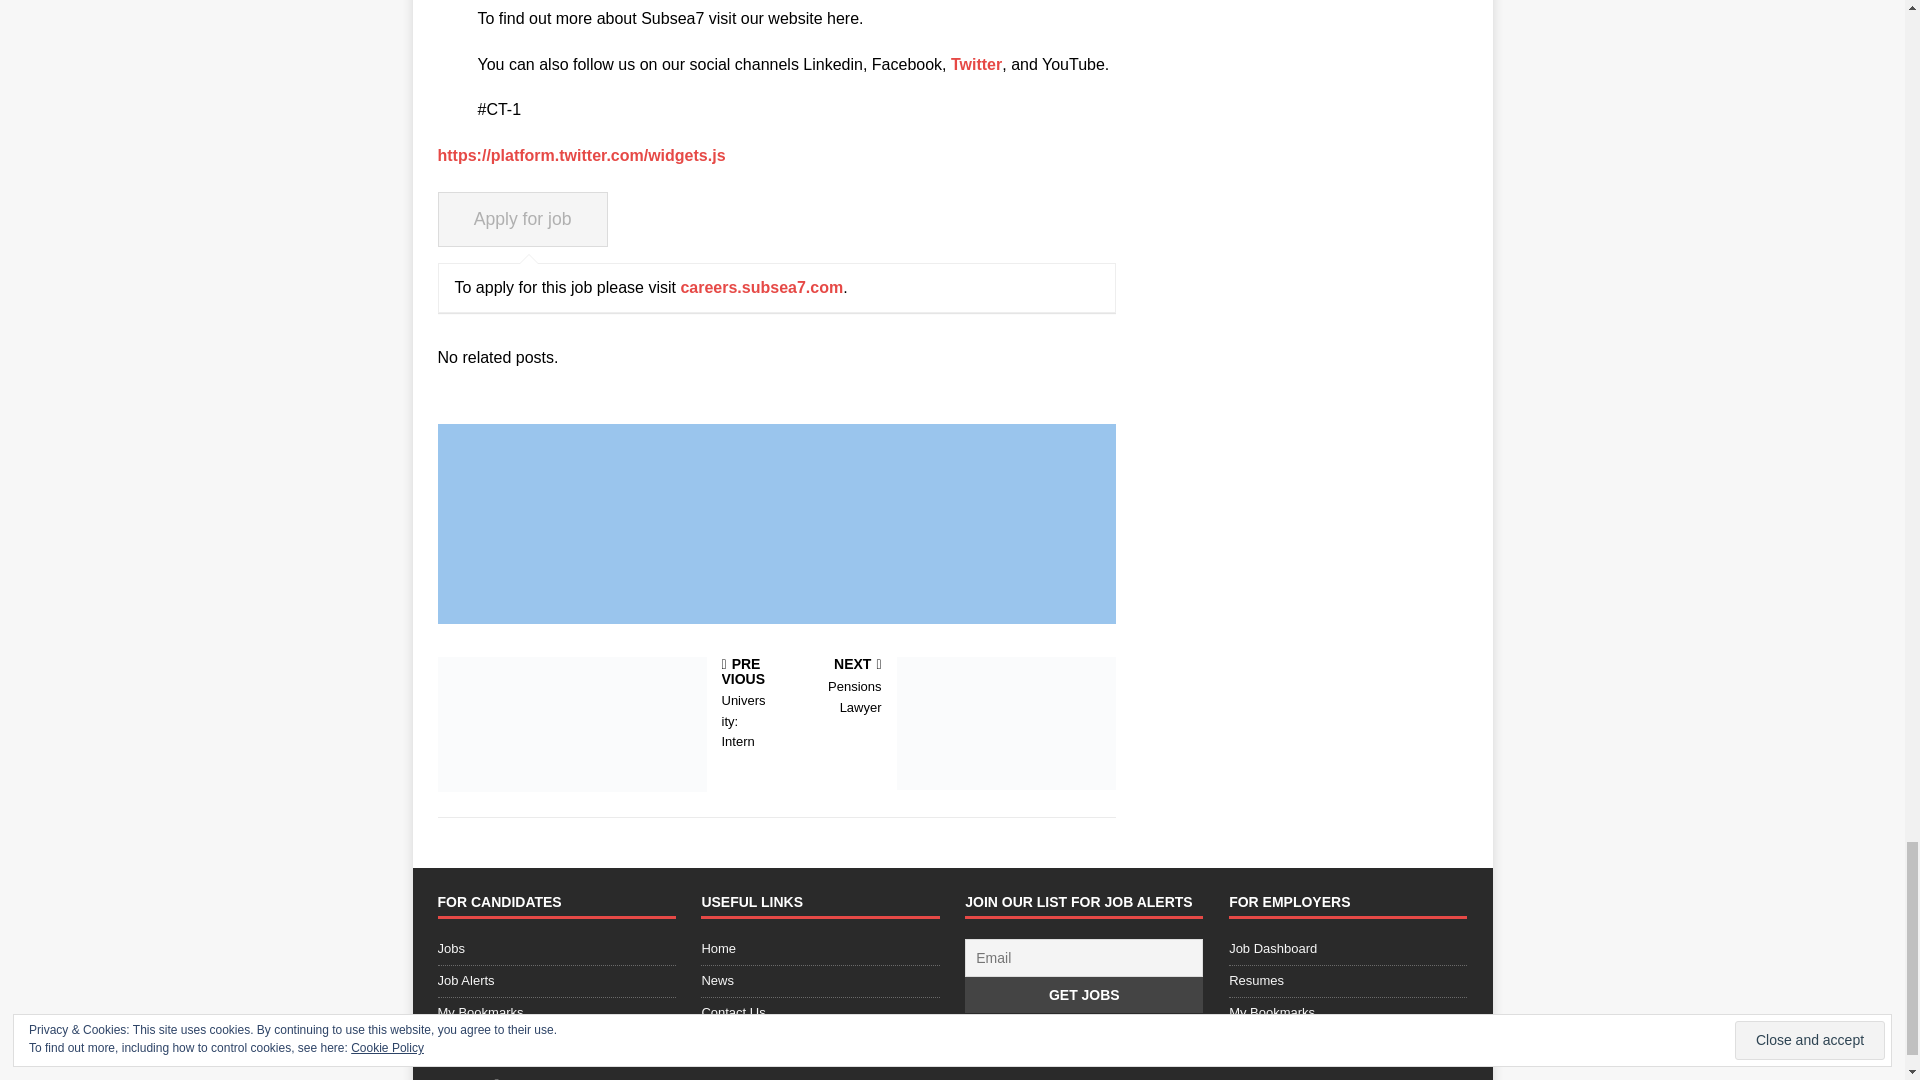 This screenshot has height=1080, width=1920. I want to click on Apply for job, so click(950, 688).